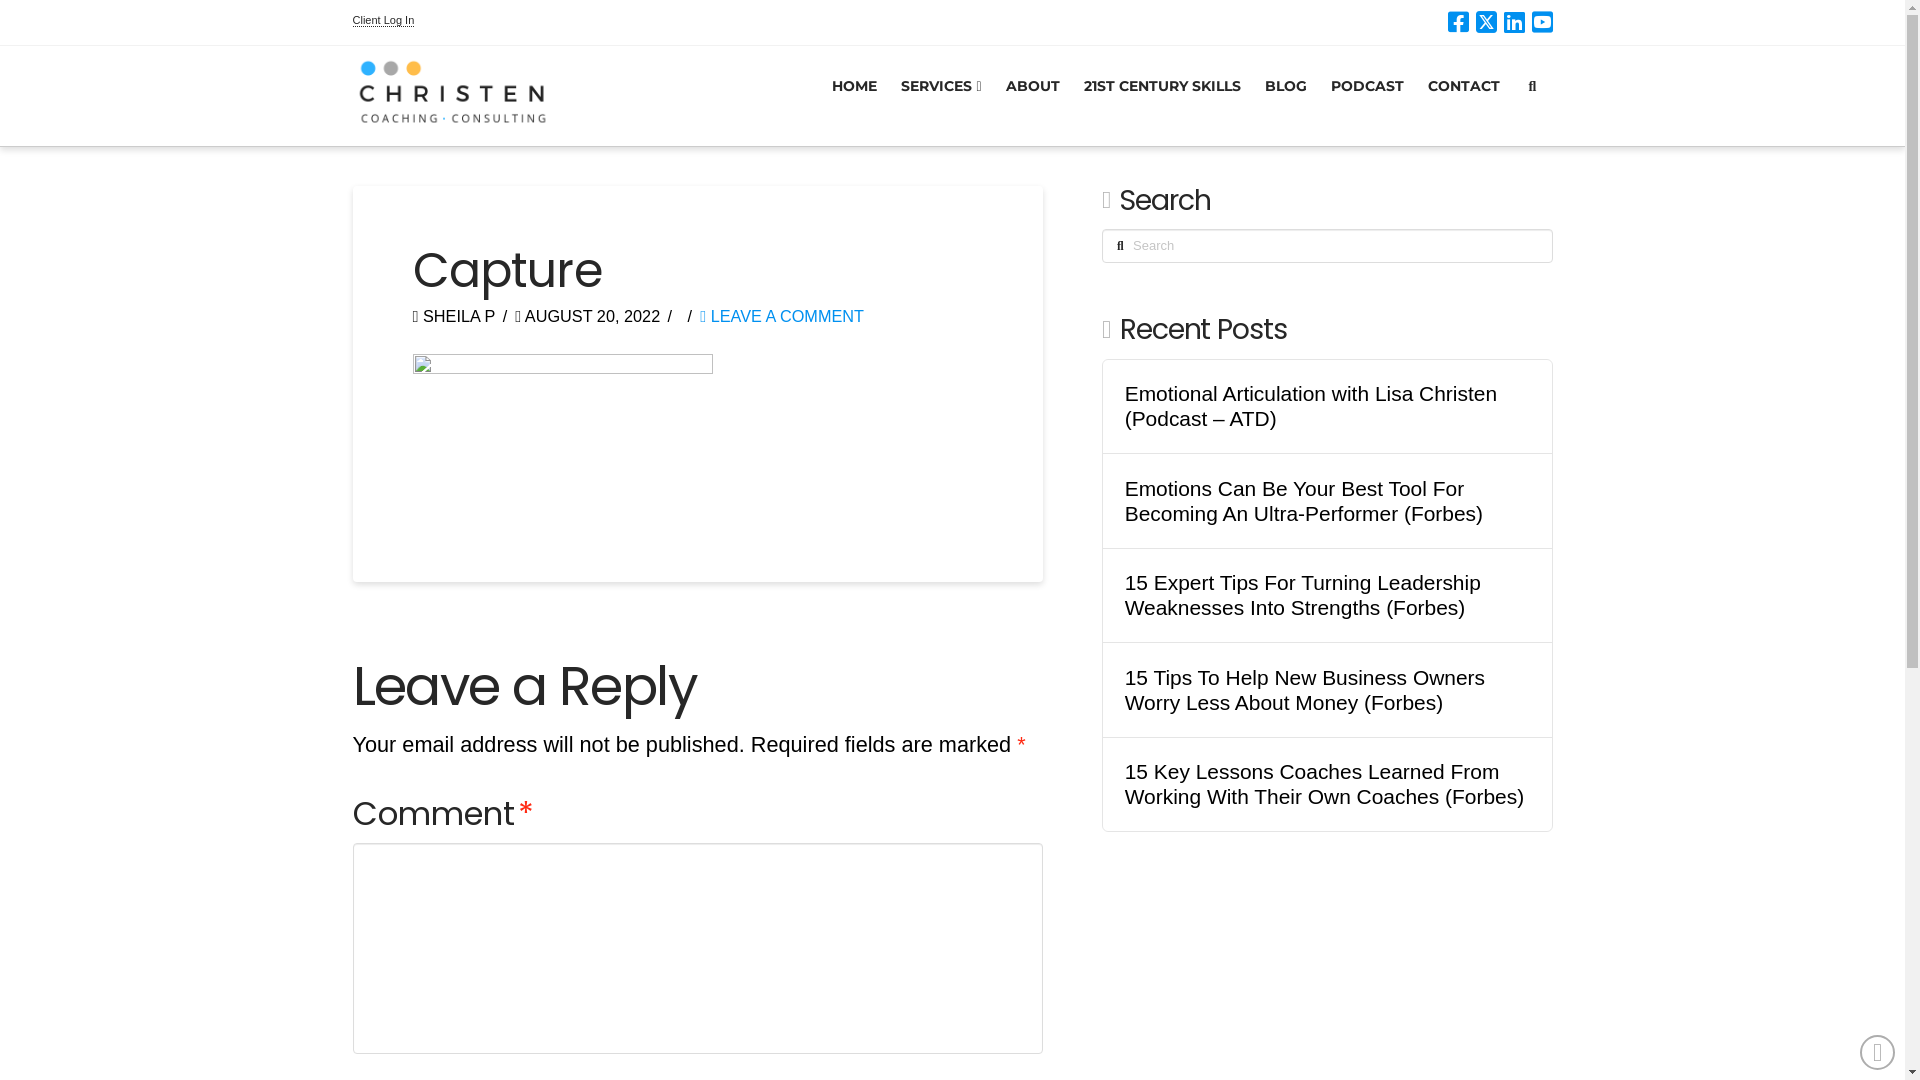 This screenshot has width=1920, height=1080. I want to click on X / Twitter, so click(1486, 22).